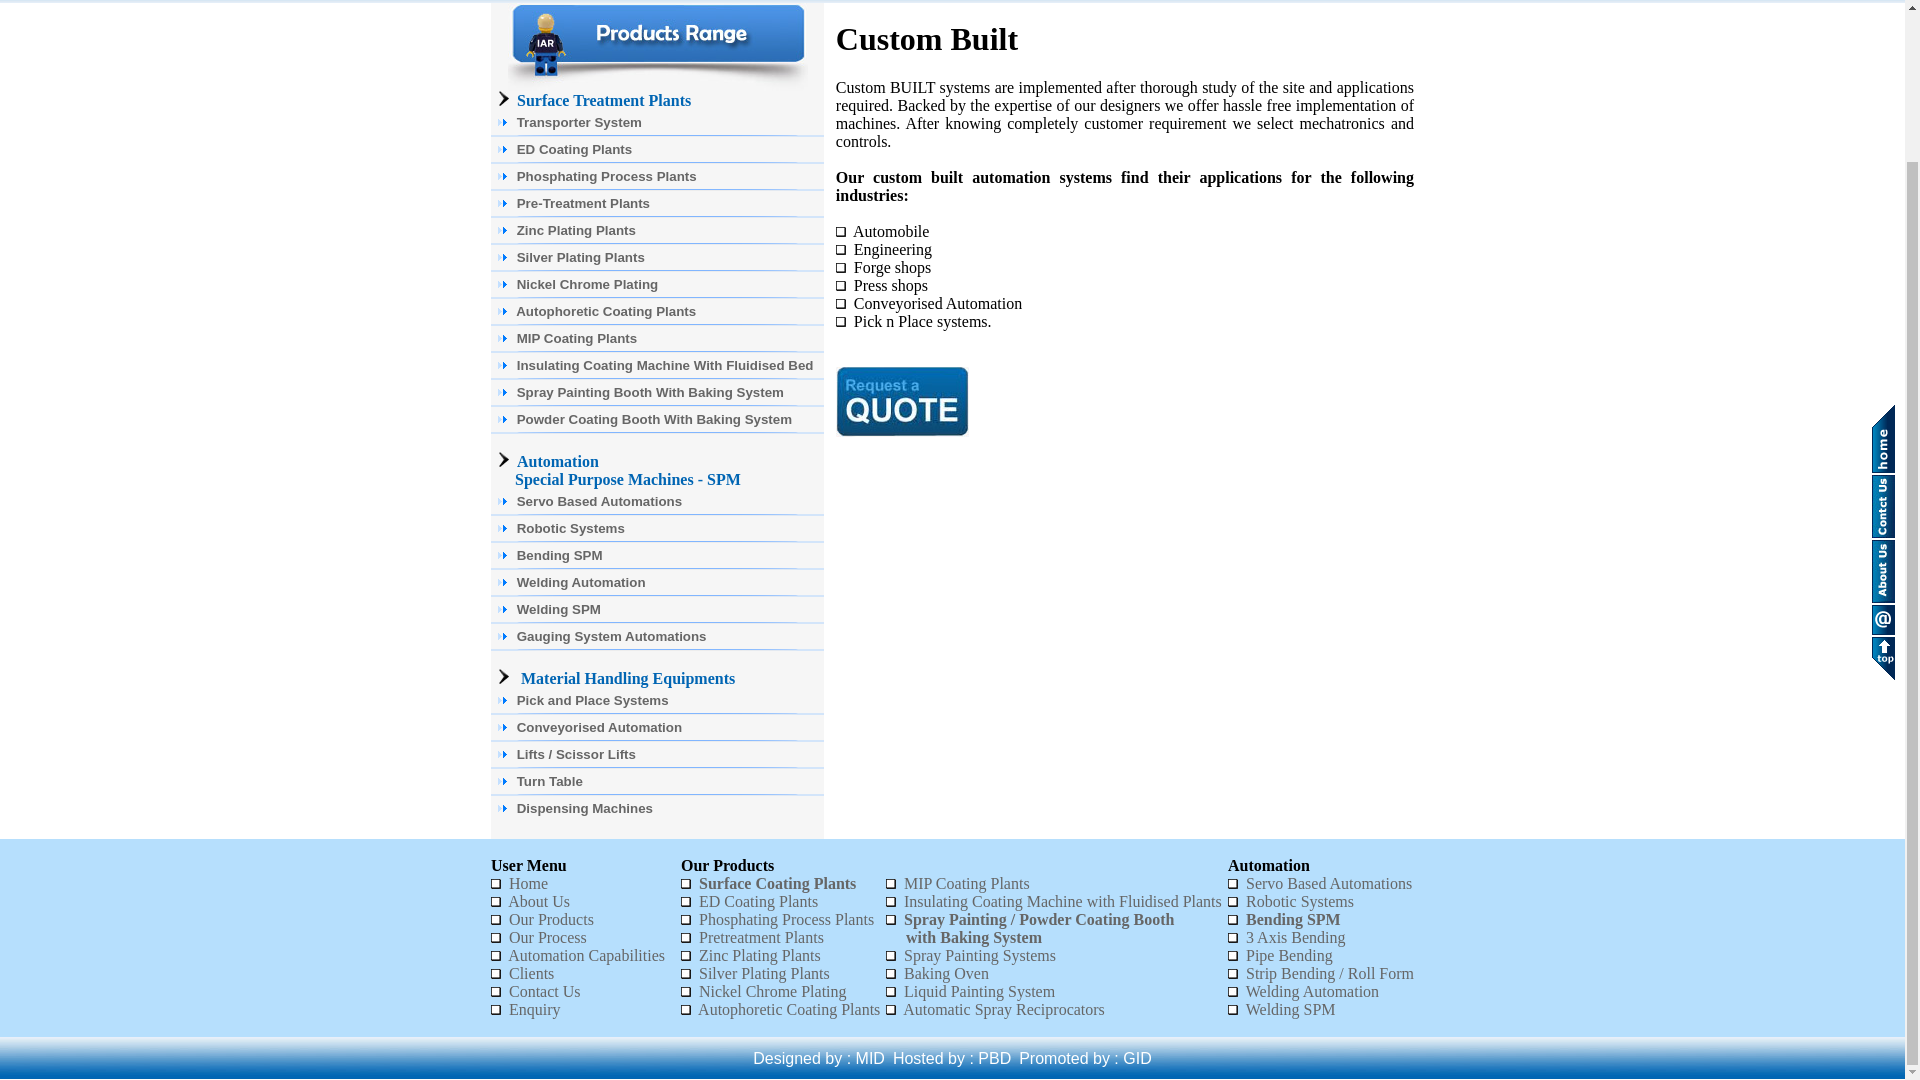 The image size is (1920, 1080). I want to click on Our Process, so click(548, 937).